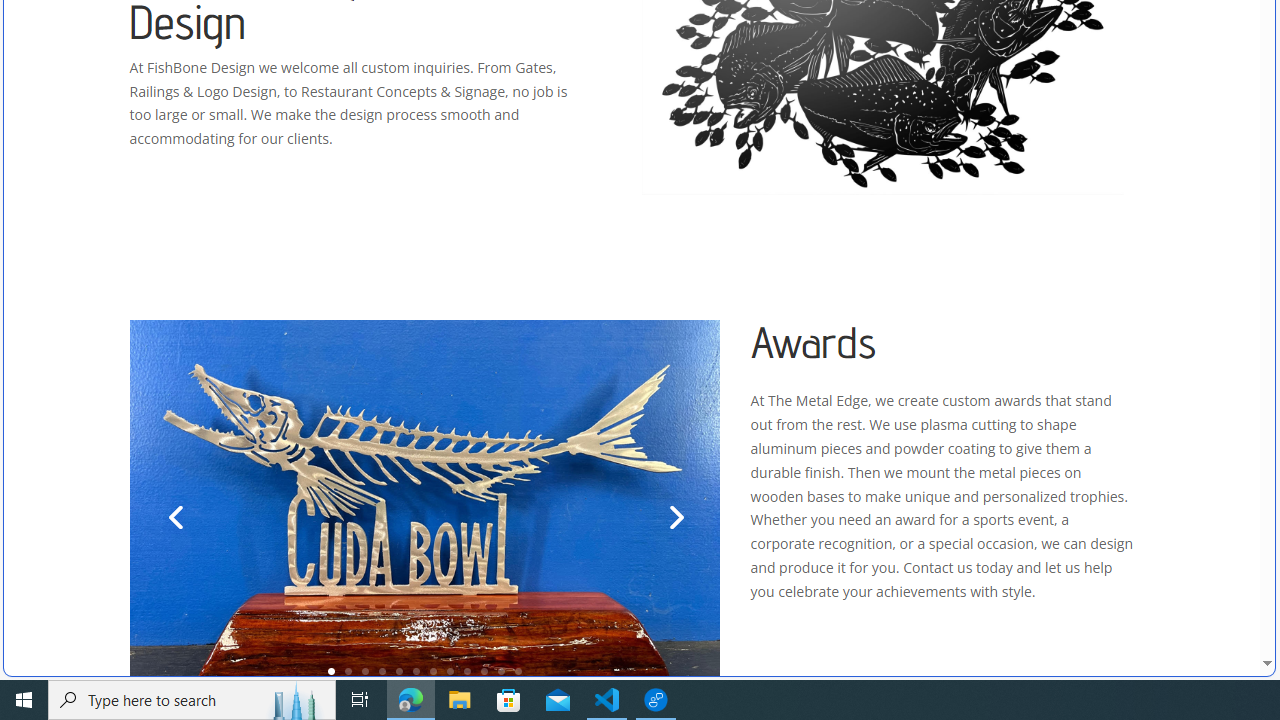 This screenshot has width=1280, height=720. What do you see at coordinates (331, 670) in the screenshot?
I see `1` at bounding box center [331, 670].